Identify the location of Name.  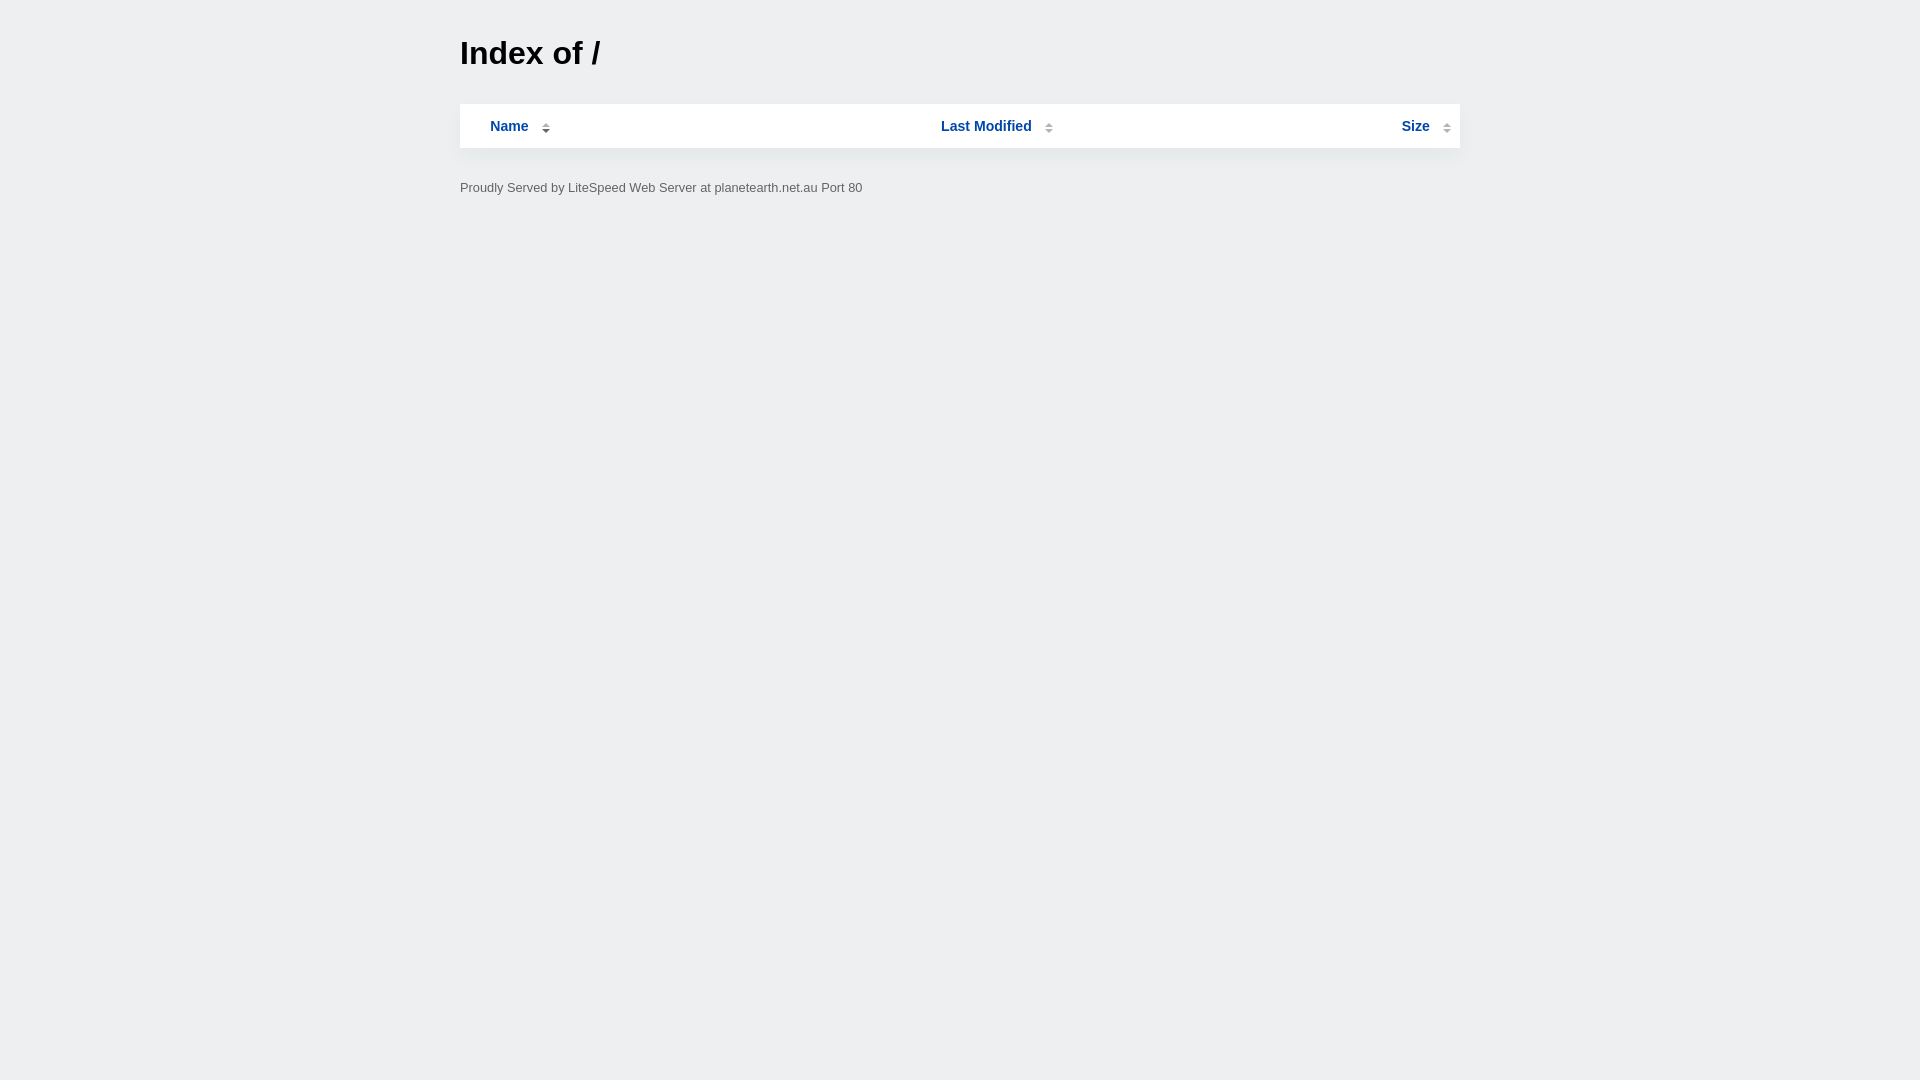
(509, 126).